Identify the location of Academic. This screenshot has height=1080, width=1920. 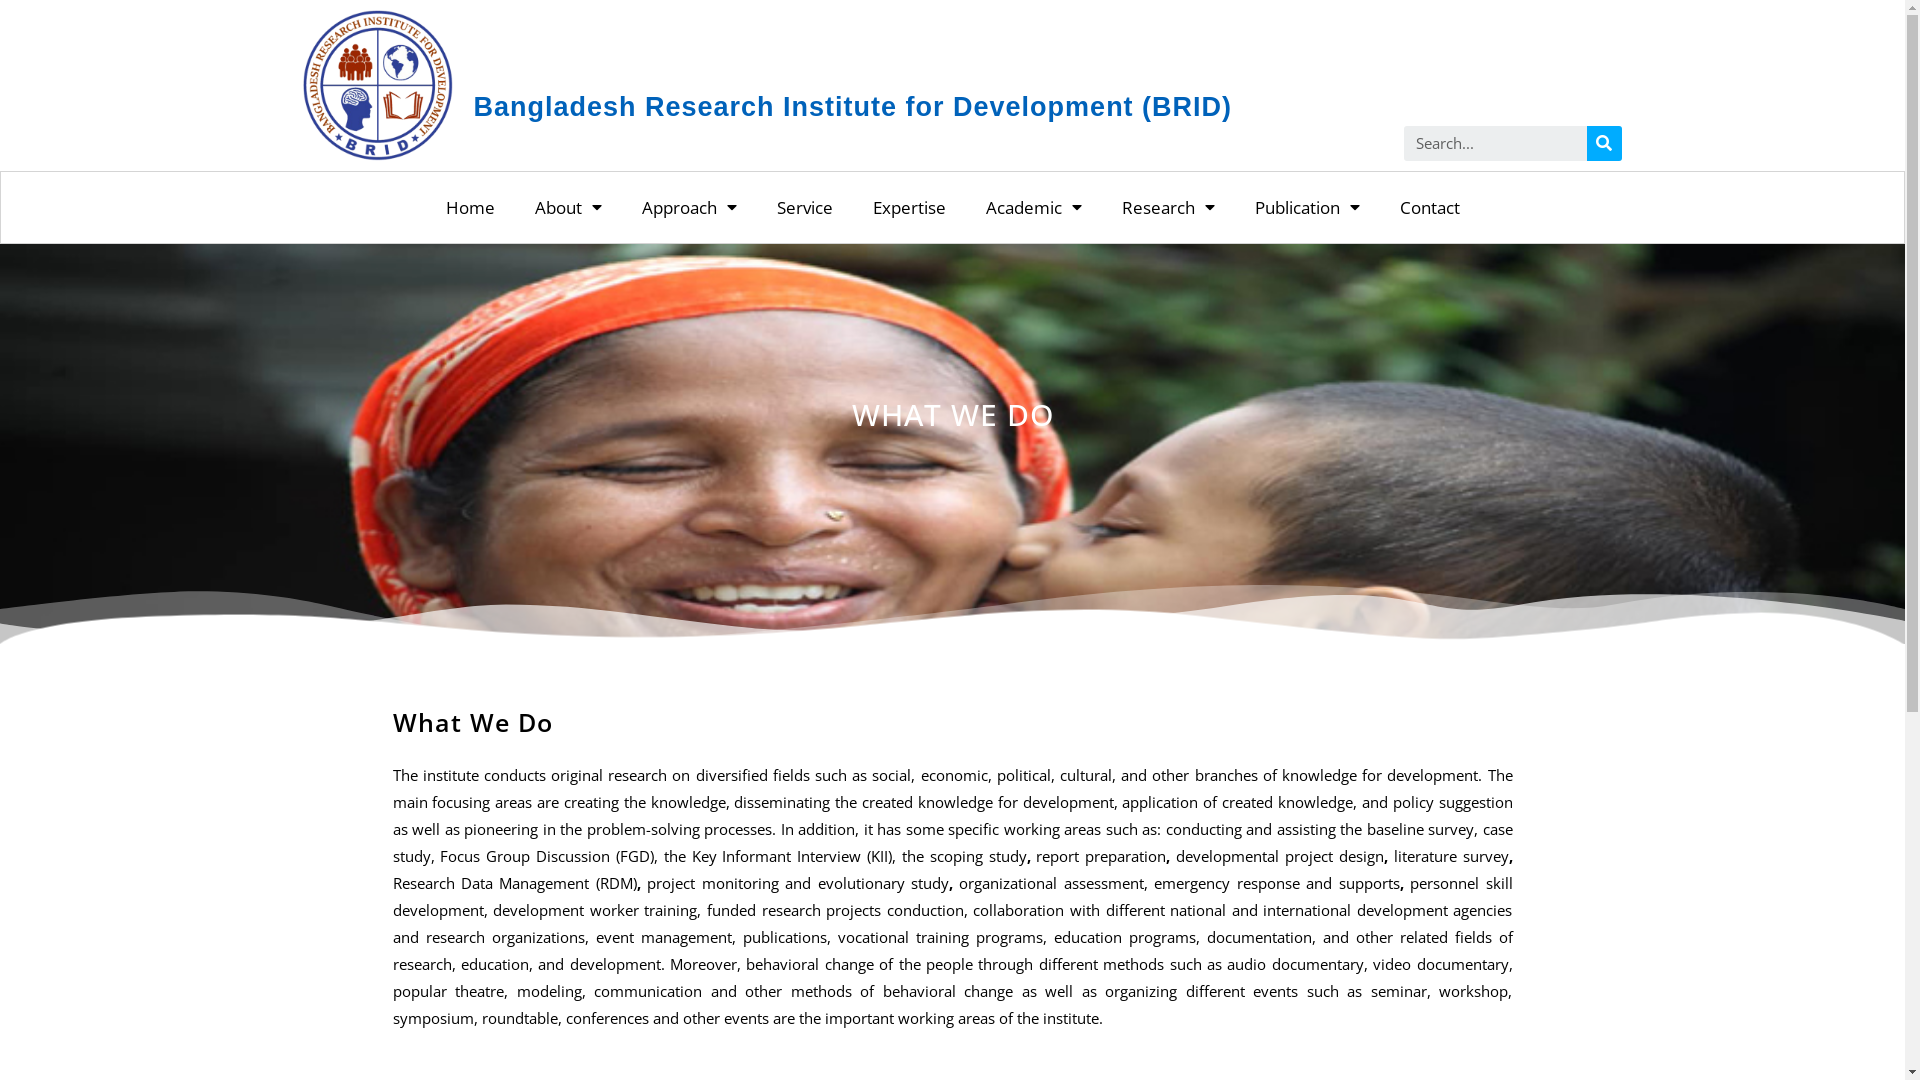
(1034, 208).